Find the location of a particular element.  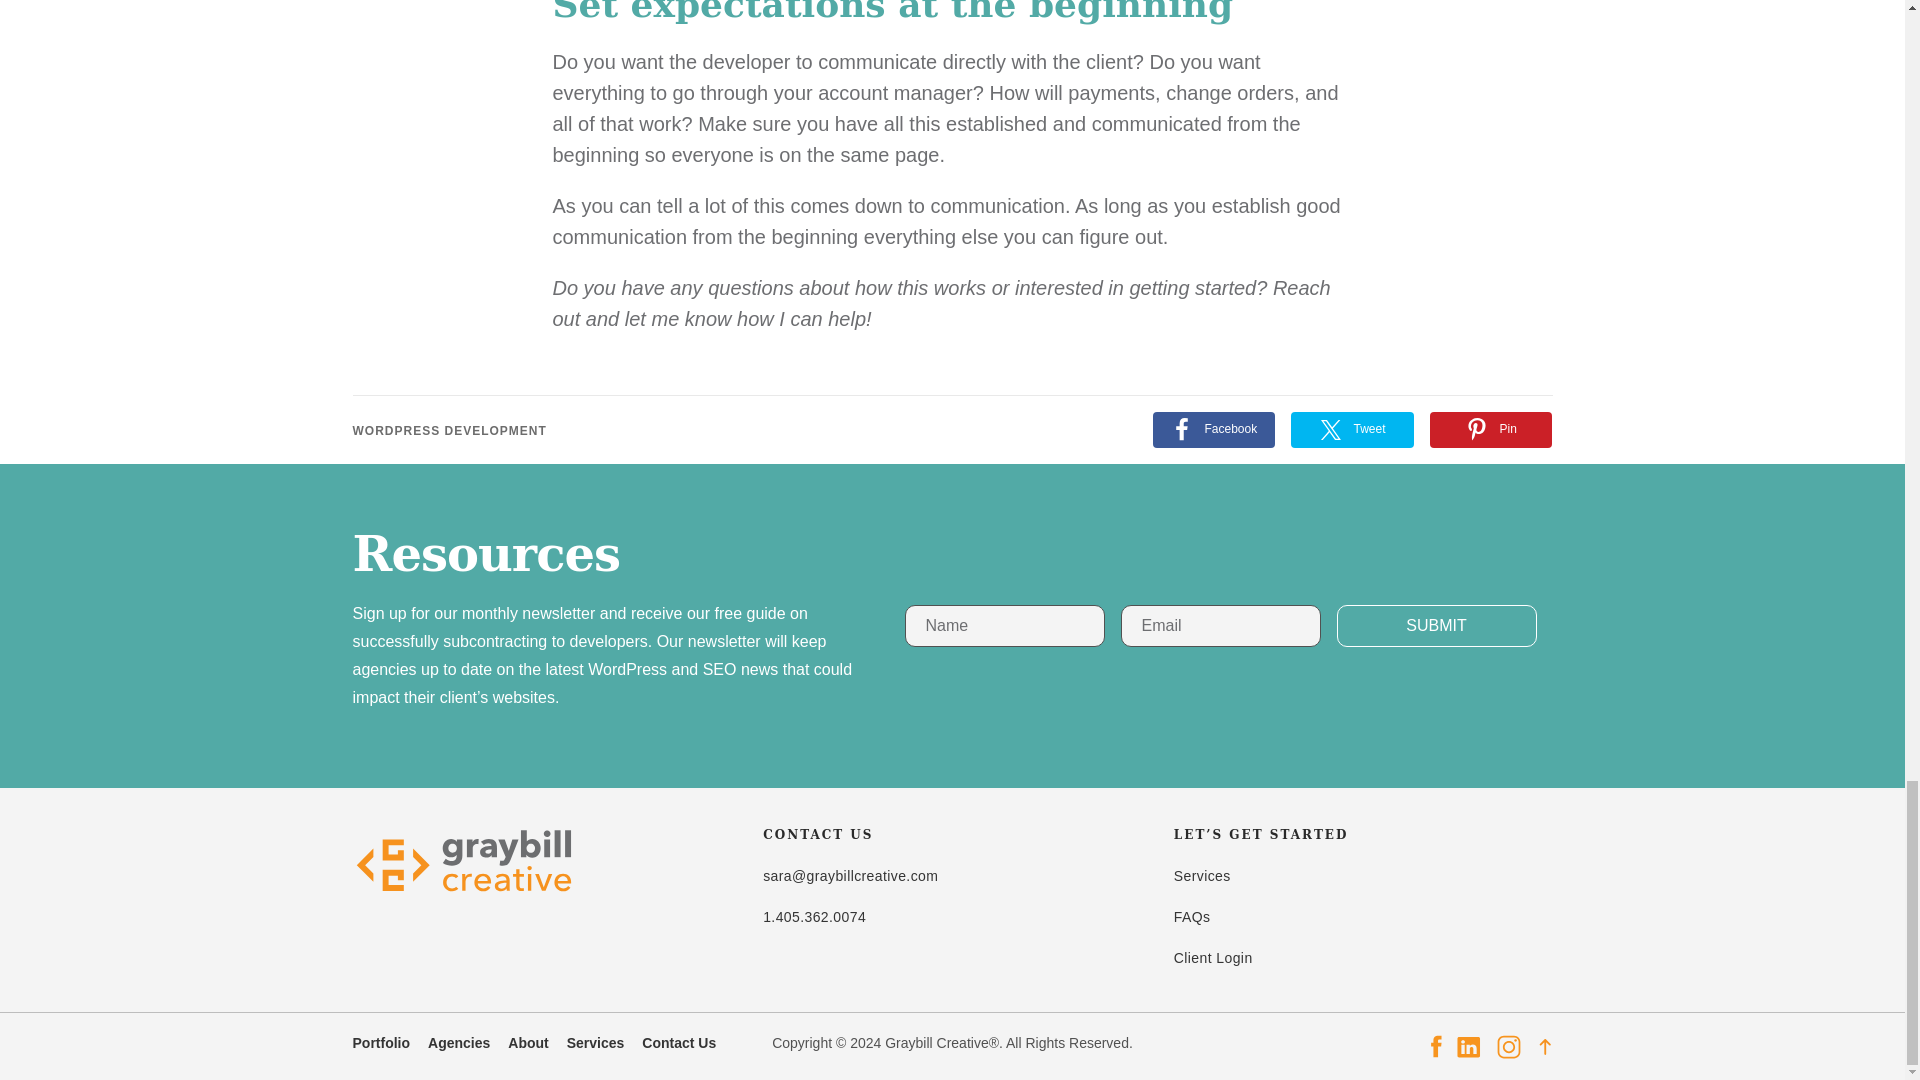

Tweet is located at coordinates (1352, 430).